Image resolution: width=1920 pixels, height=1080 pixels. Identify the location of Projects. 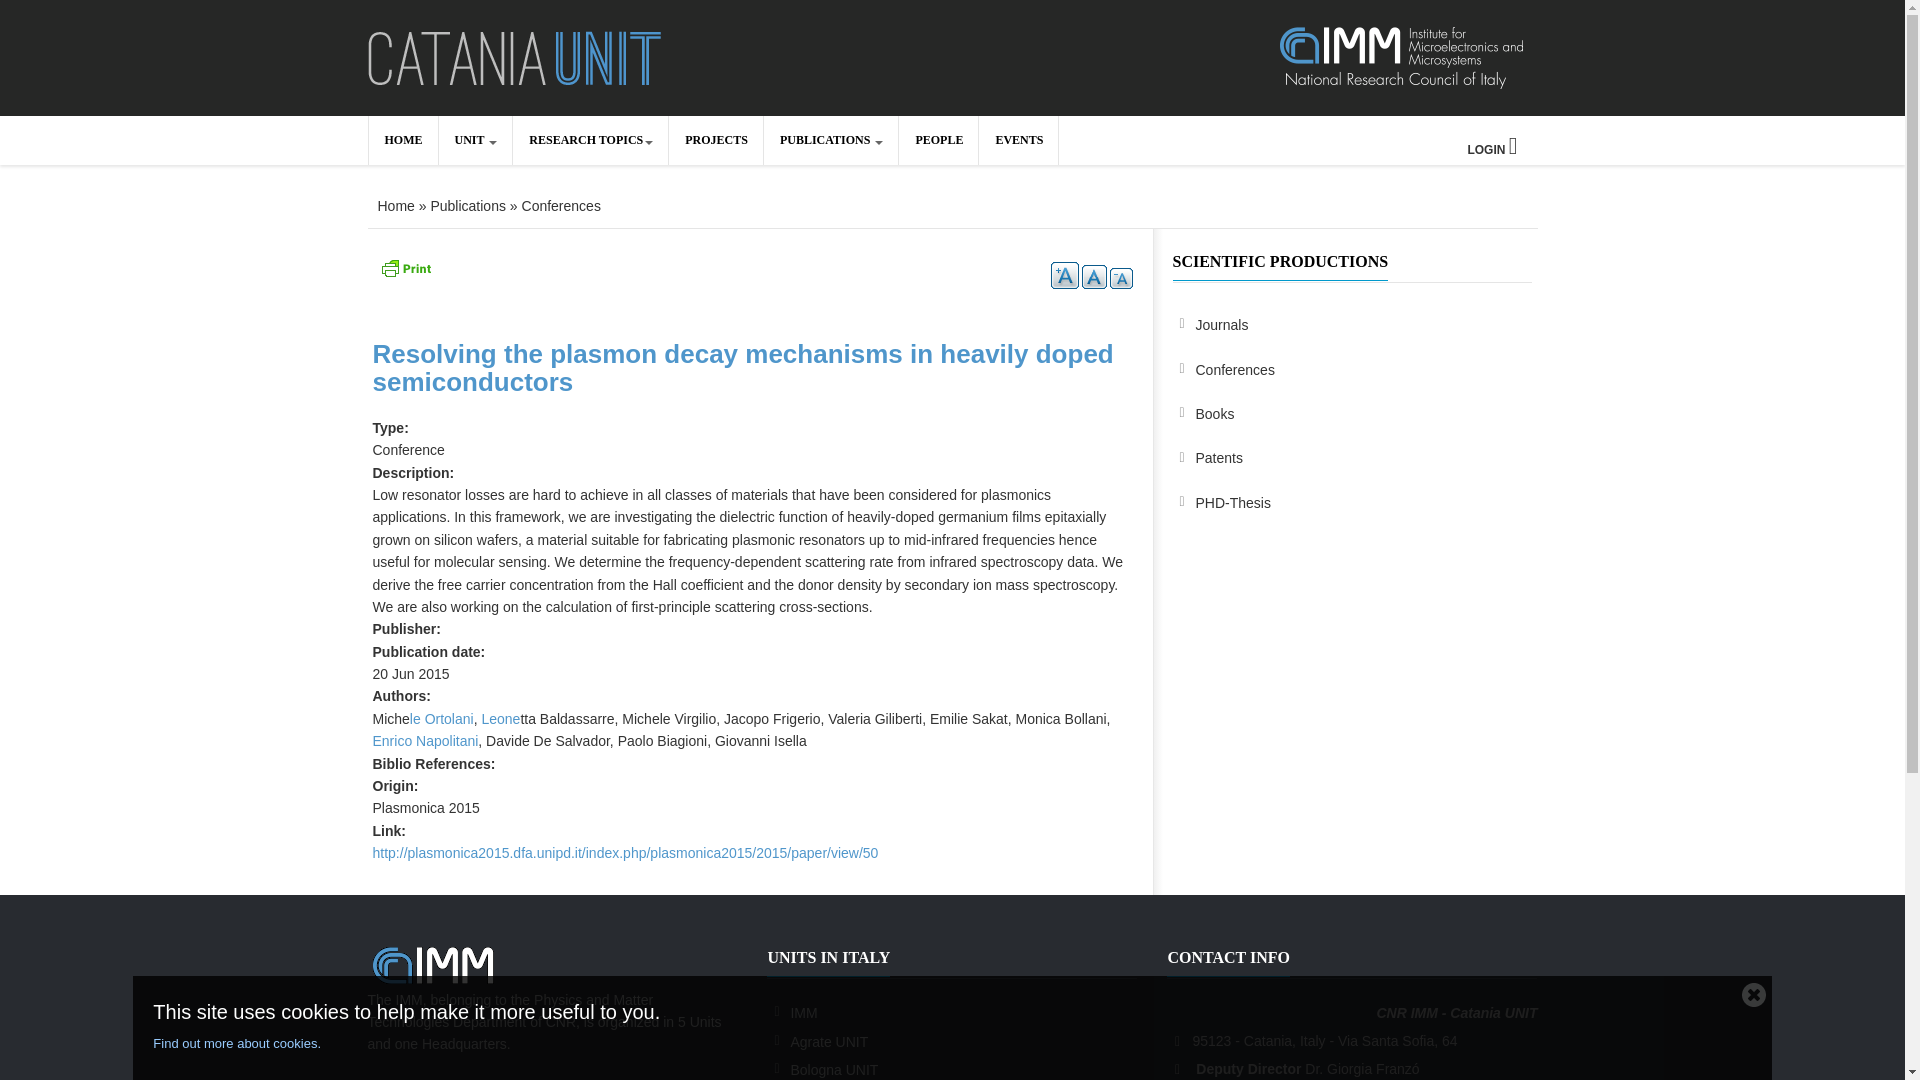
(715, 140).